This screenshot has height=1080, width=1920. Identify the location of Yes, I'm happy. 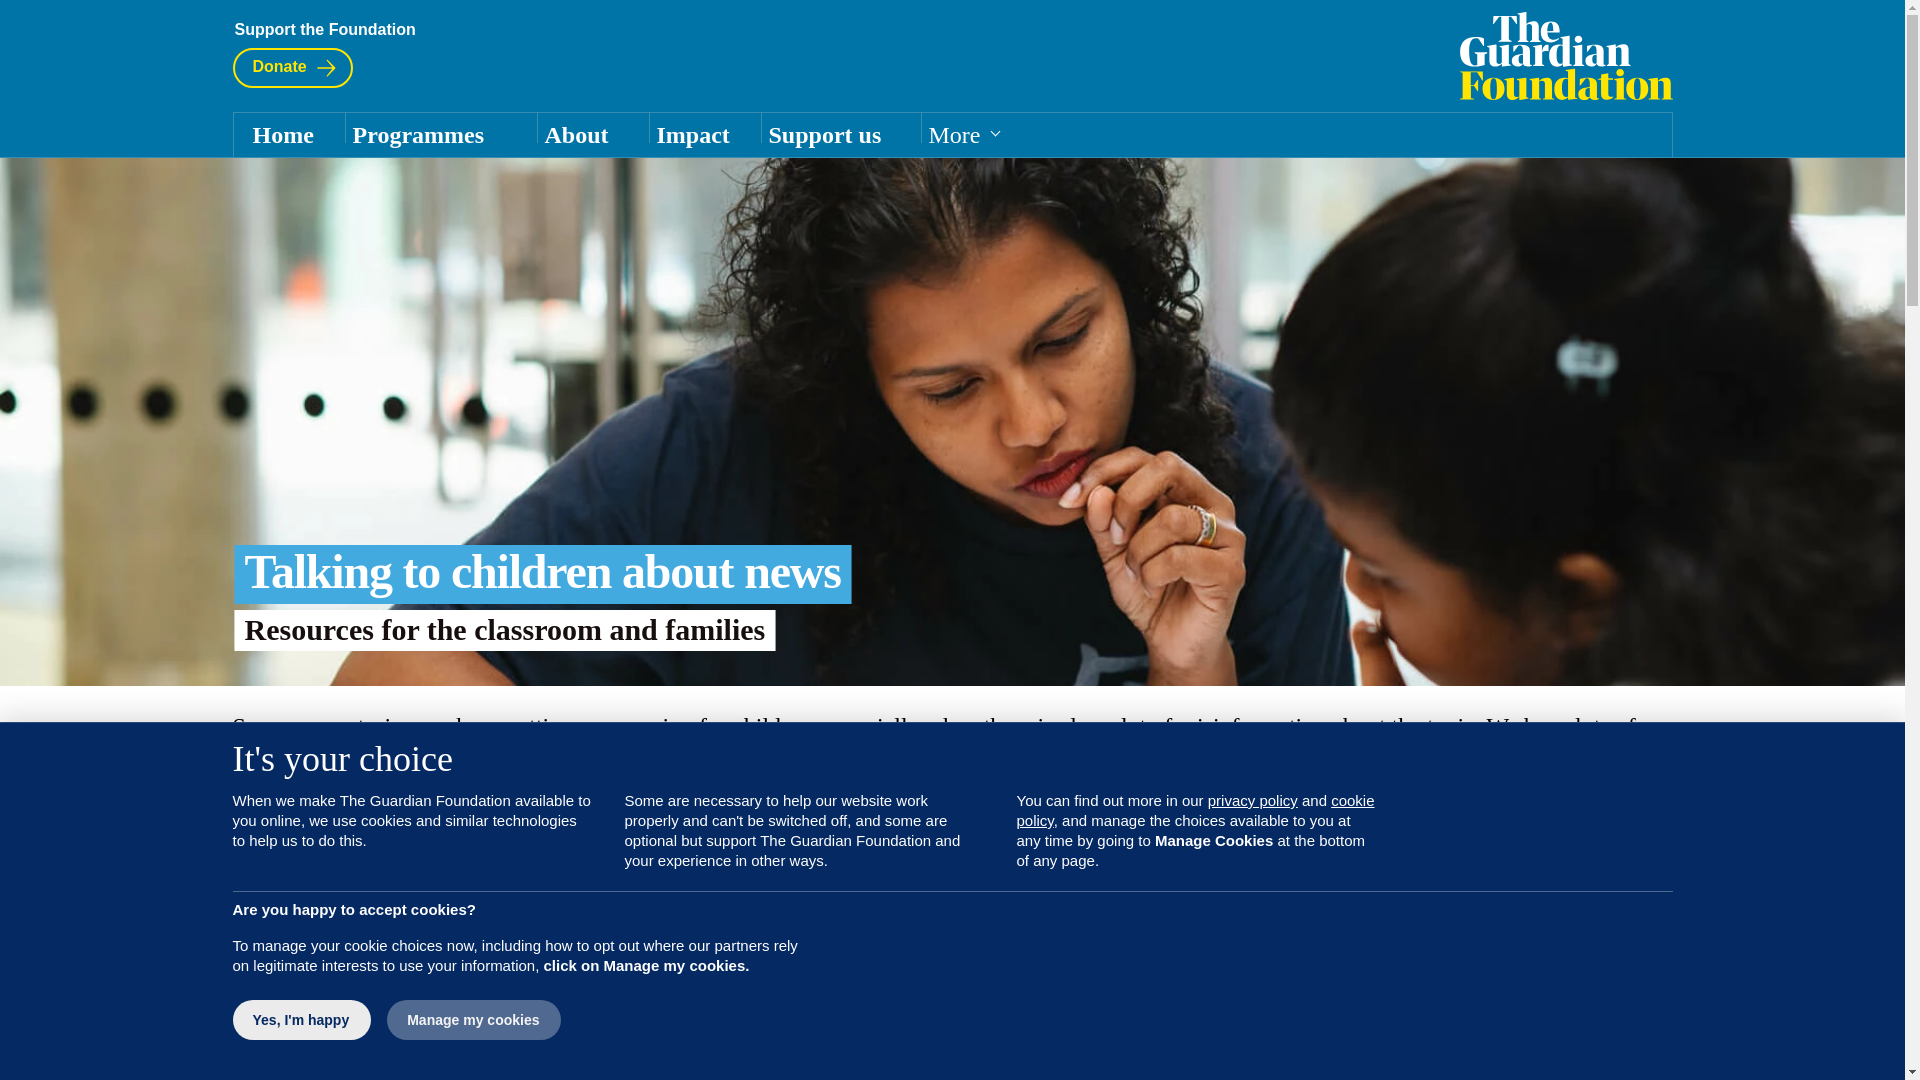
(301, 1020).